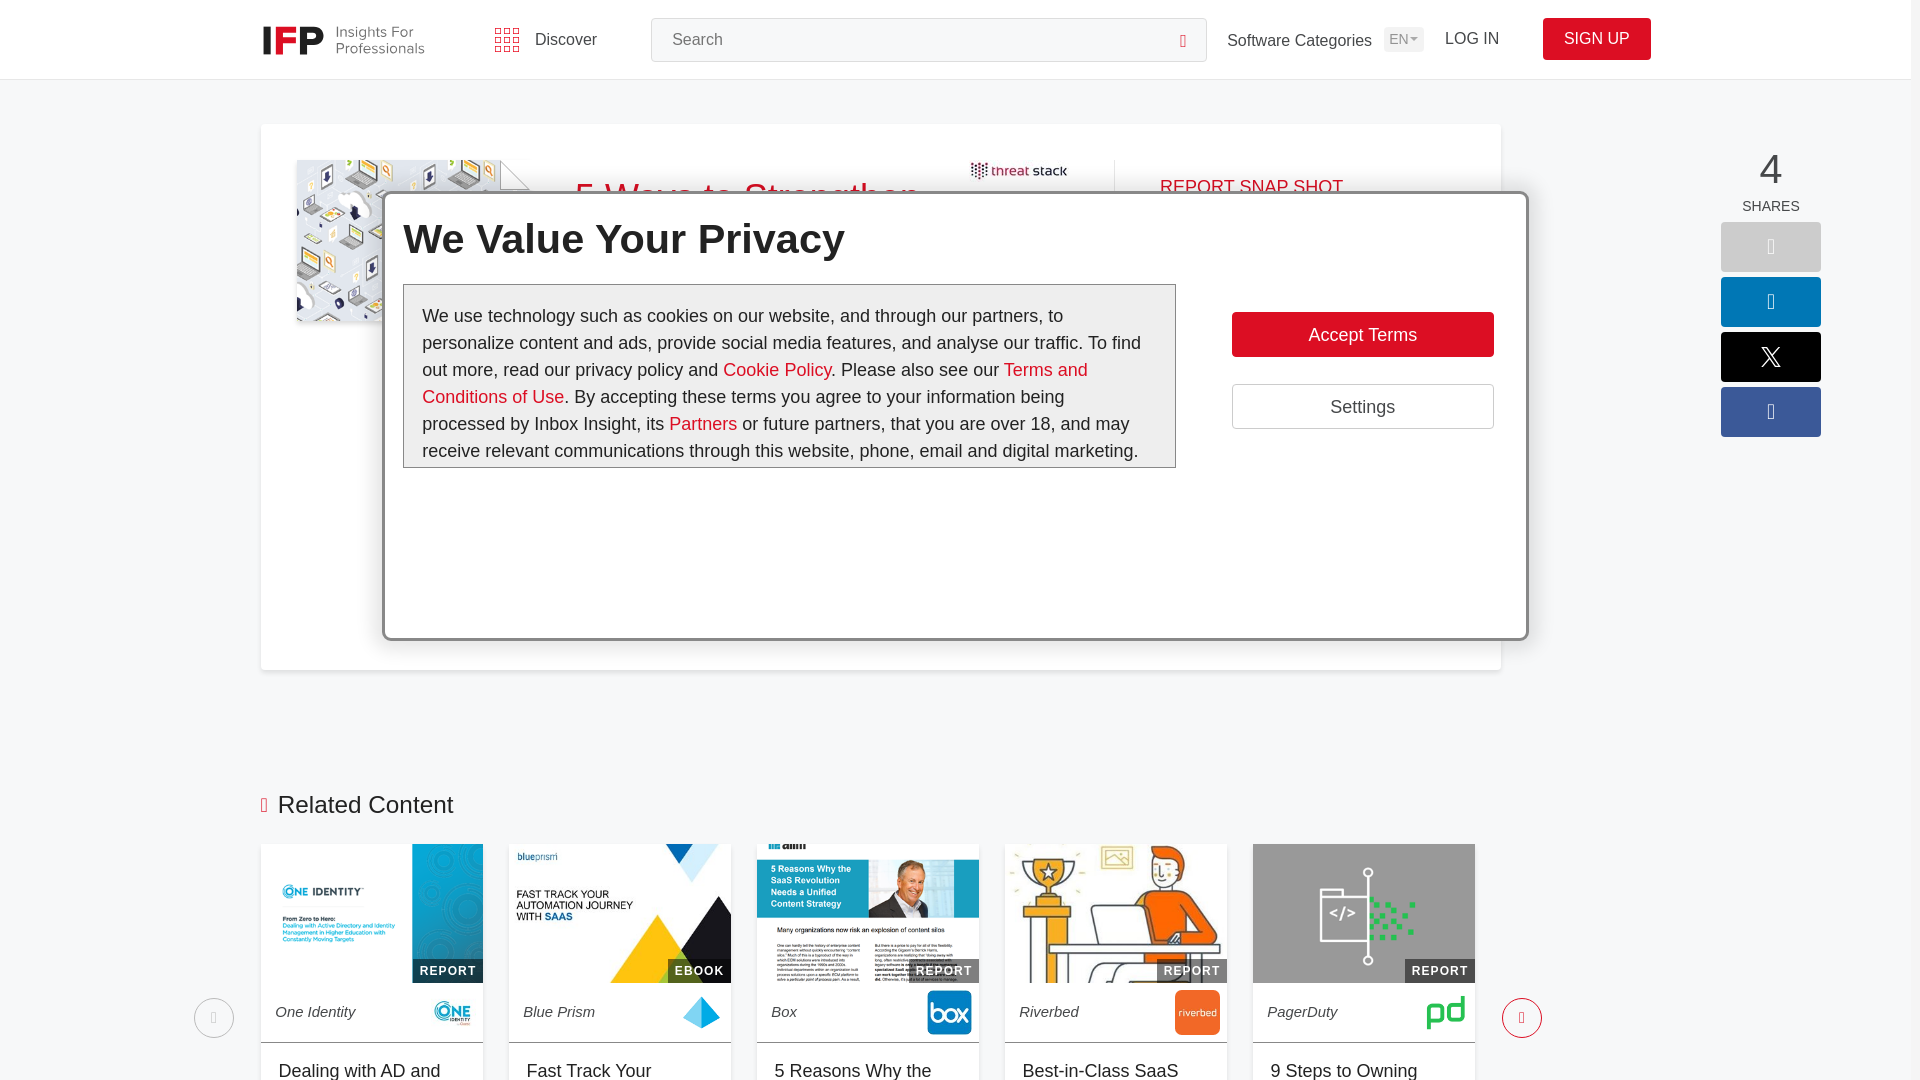 The height and width of the screenshot is (1080, 1920). Describe the element at coordinates (1362, 406) in the screenshot. I see `Settings` at that location.